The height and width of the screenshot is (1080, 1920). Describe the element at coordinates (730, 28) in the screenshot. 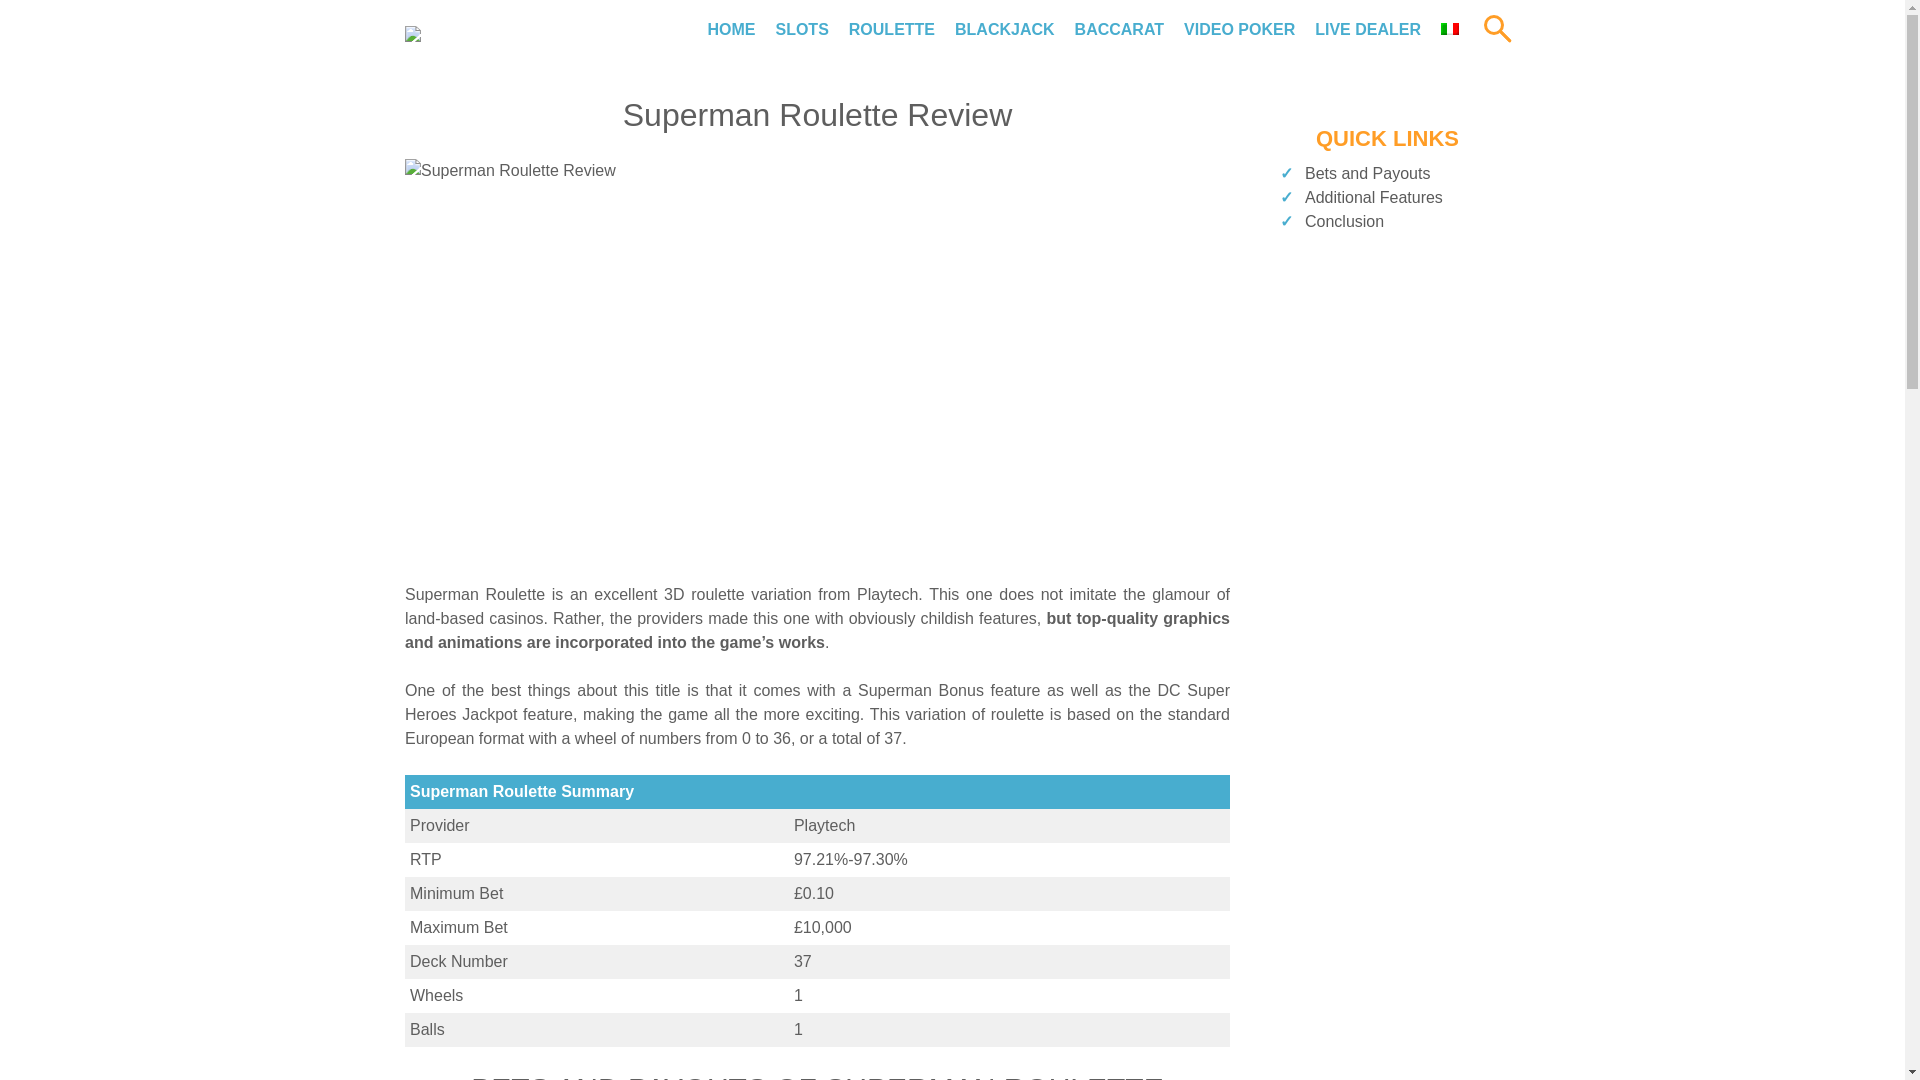

I see `HOME` at that location.